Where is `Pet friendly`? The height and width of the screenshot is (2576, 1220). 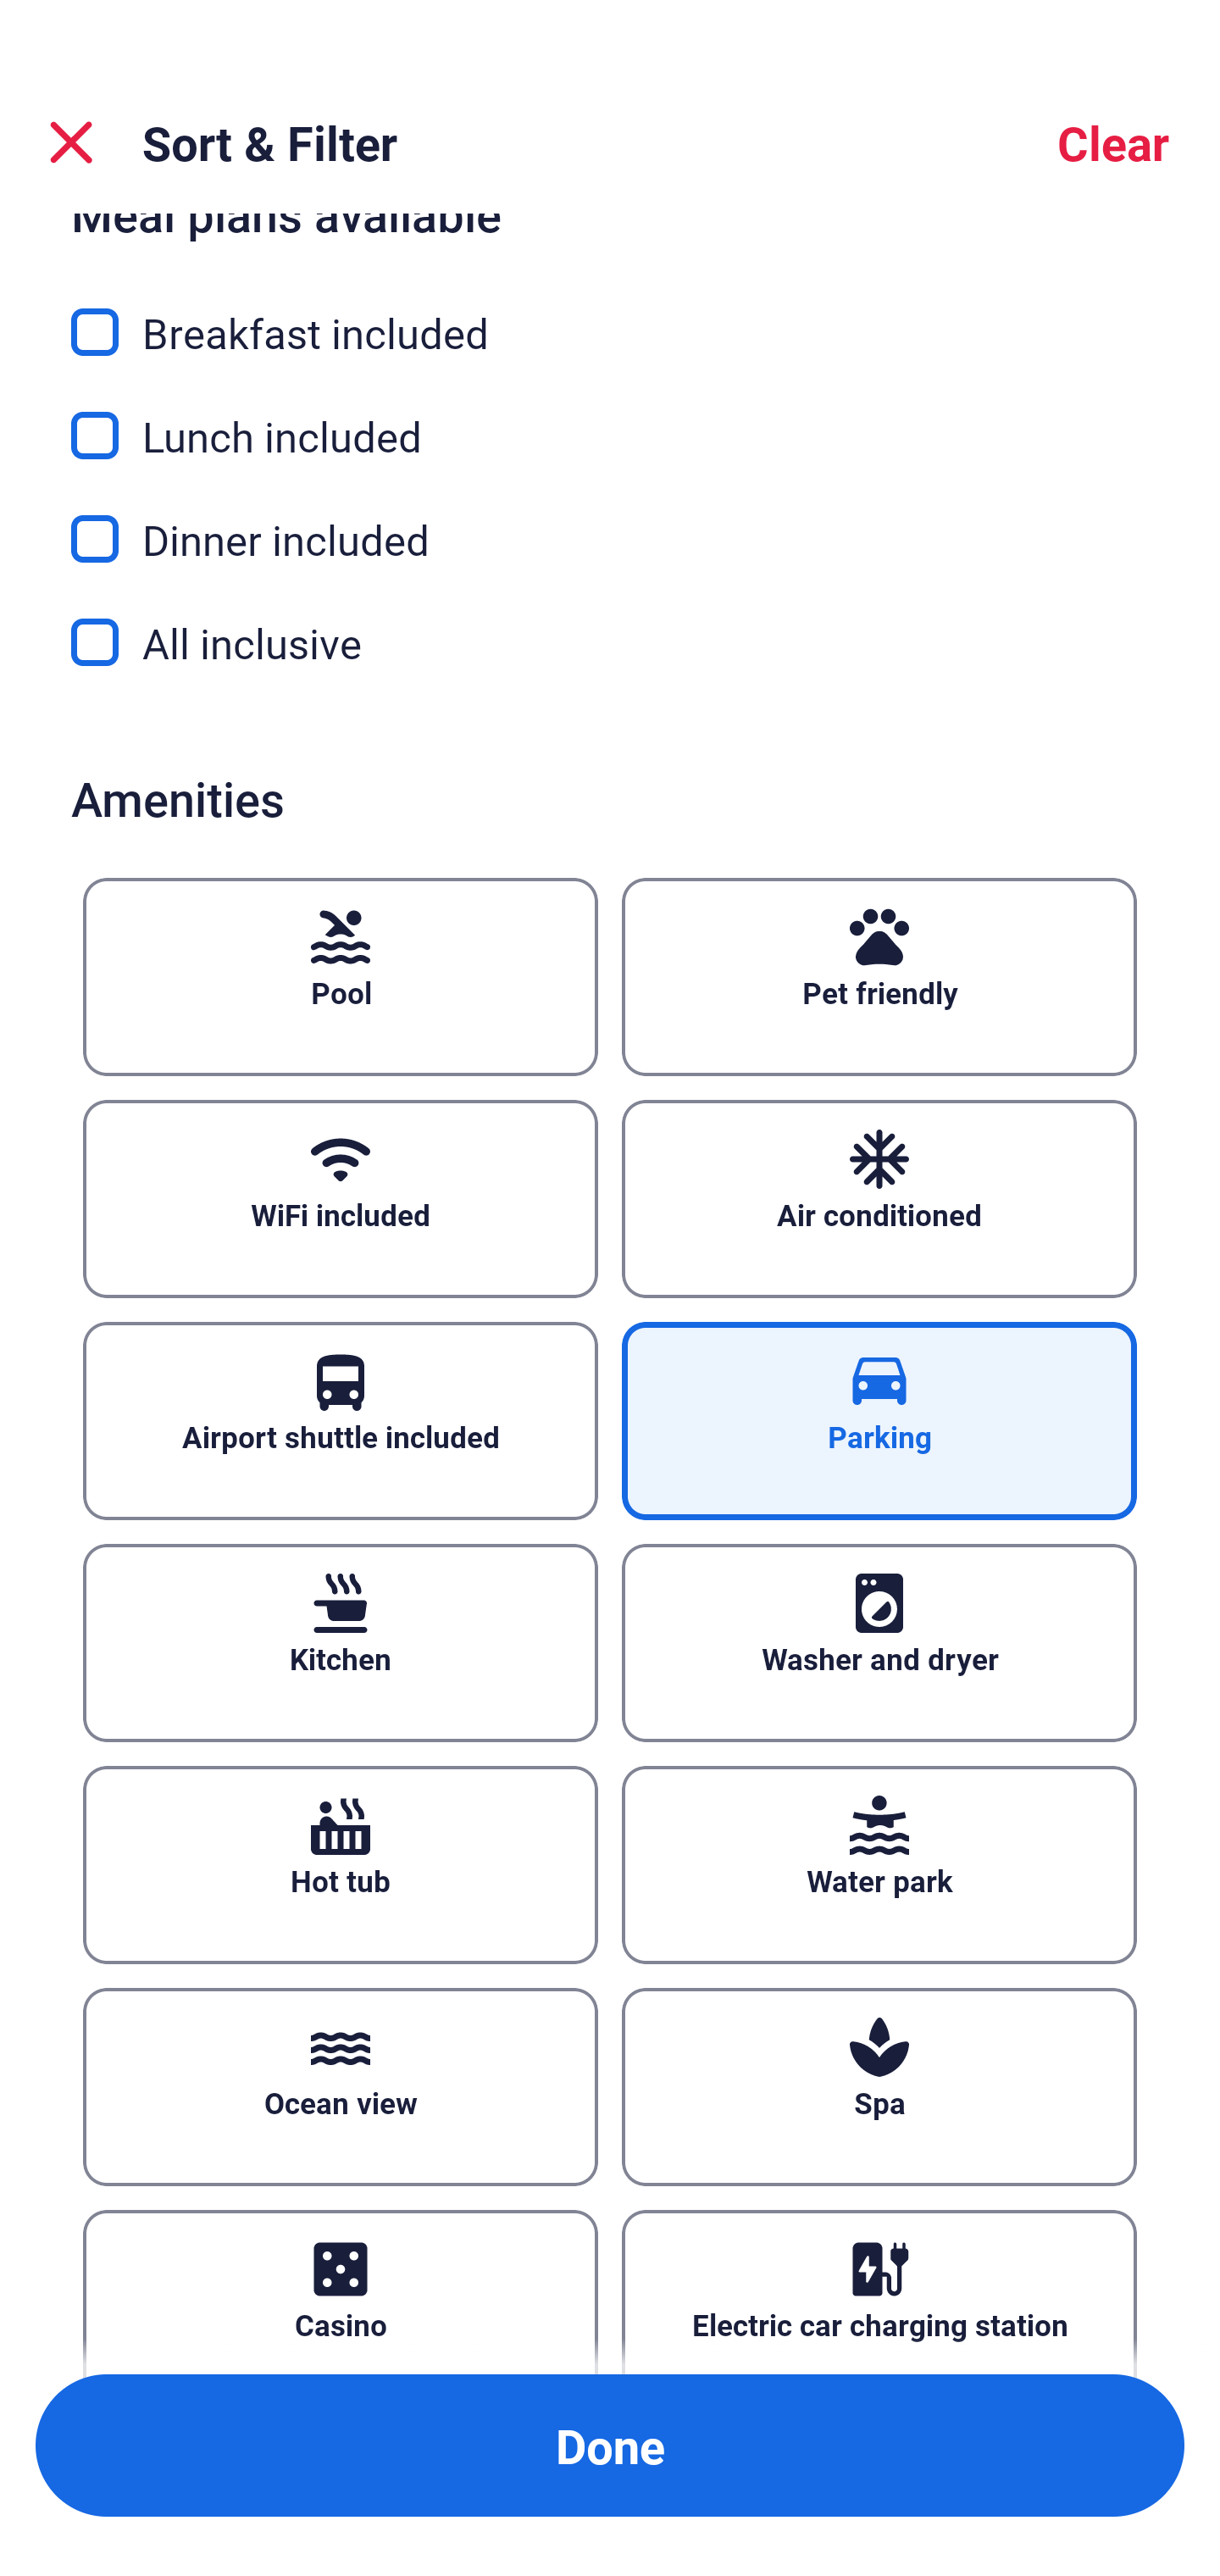 Pet friendly is located at coordinates (879, 977).